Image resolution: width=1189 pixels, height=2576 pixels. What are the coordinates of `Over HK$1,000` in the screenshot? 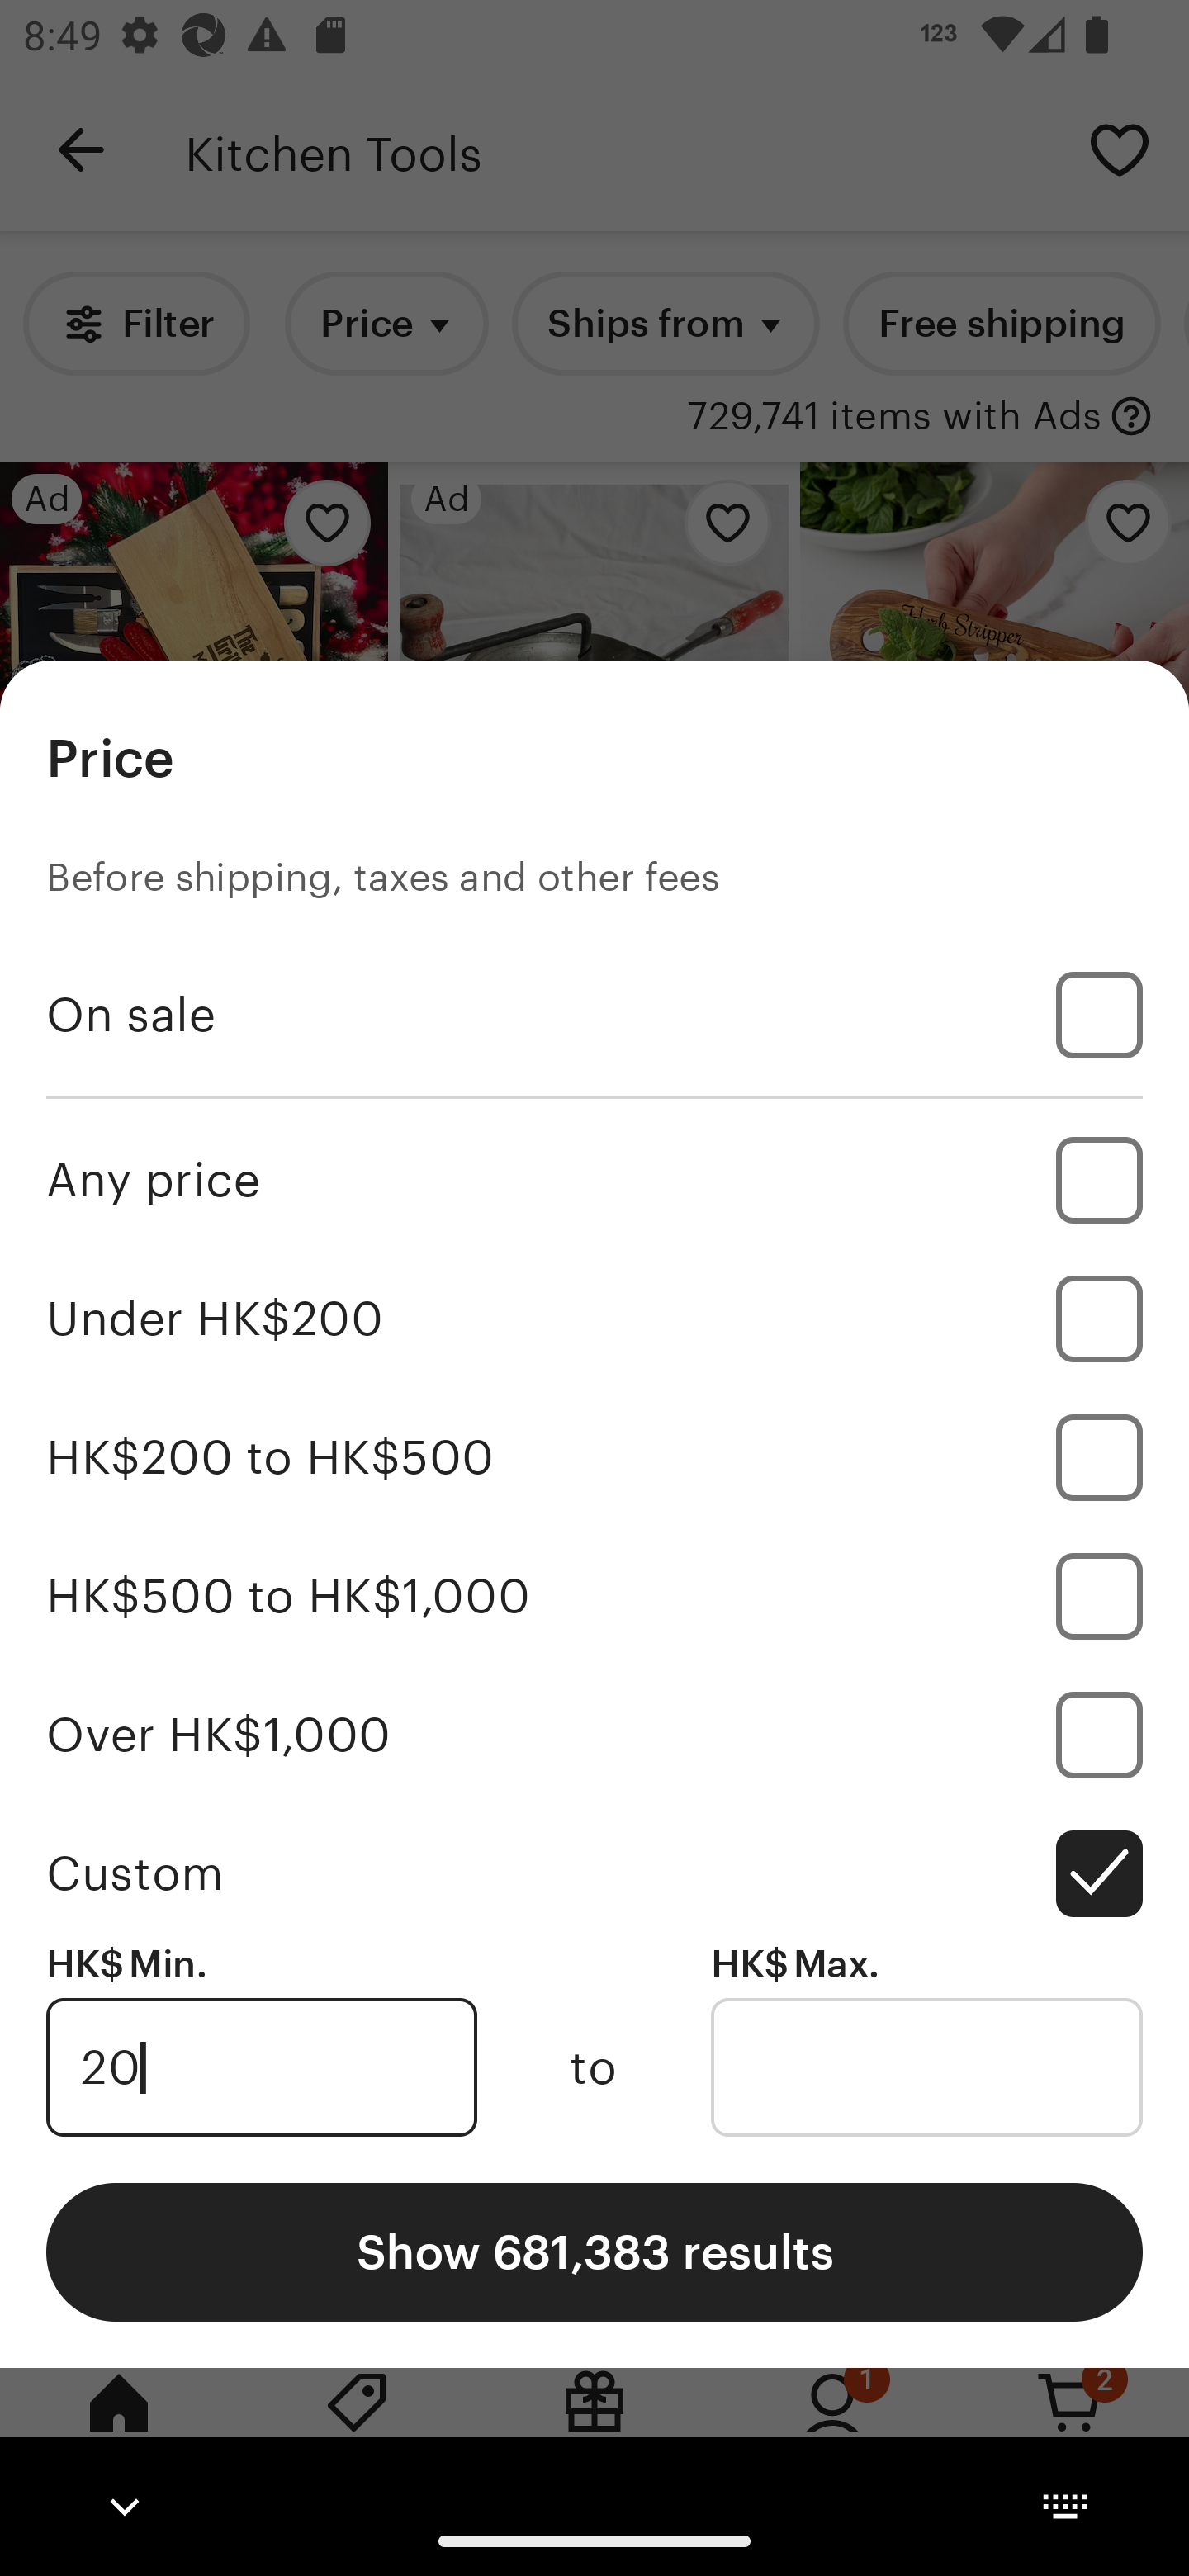 It's located at (594, 1734).